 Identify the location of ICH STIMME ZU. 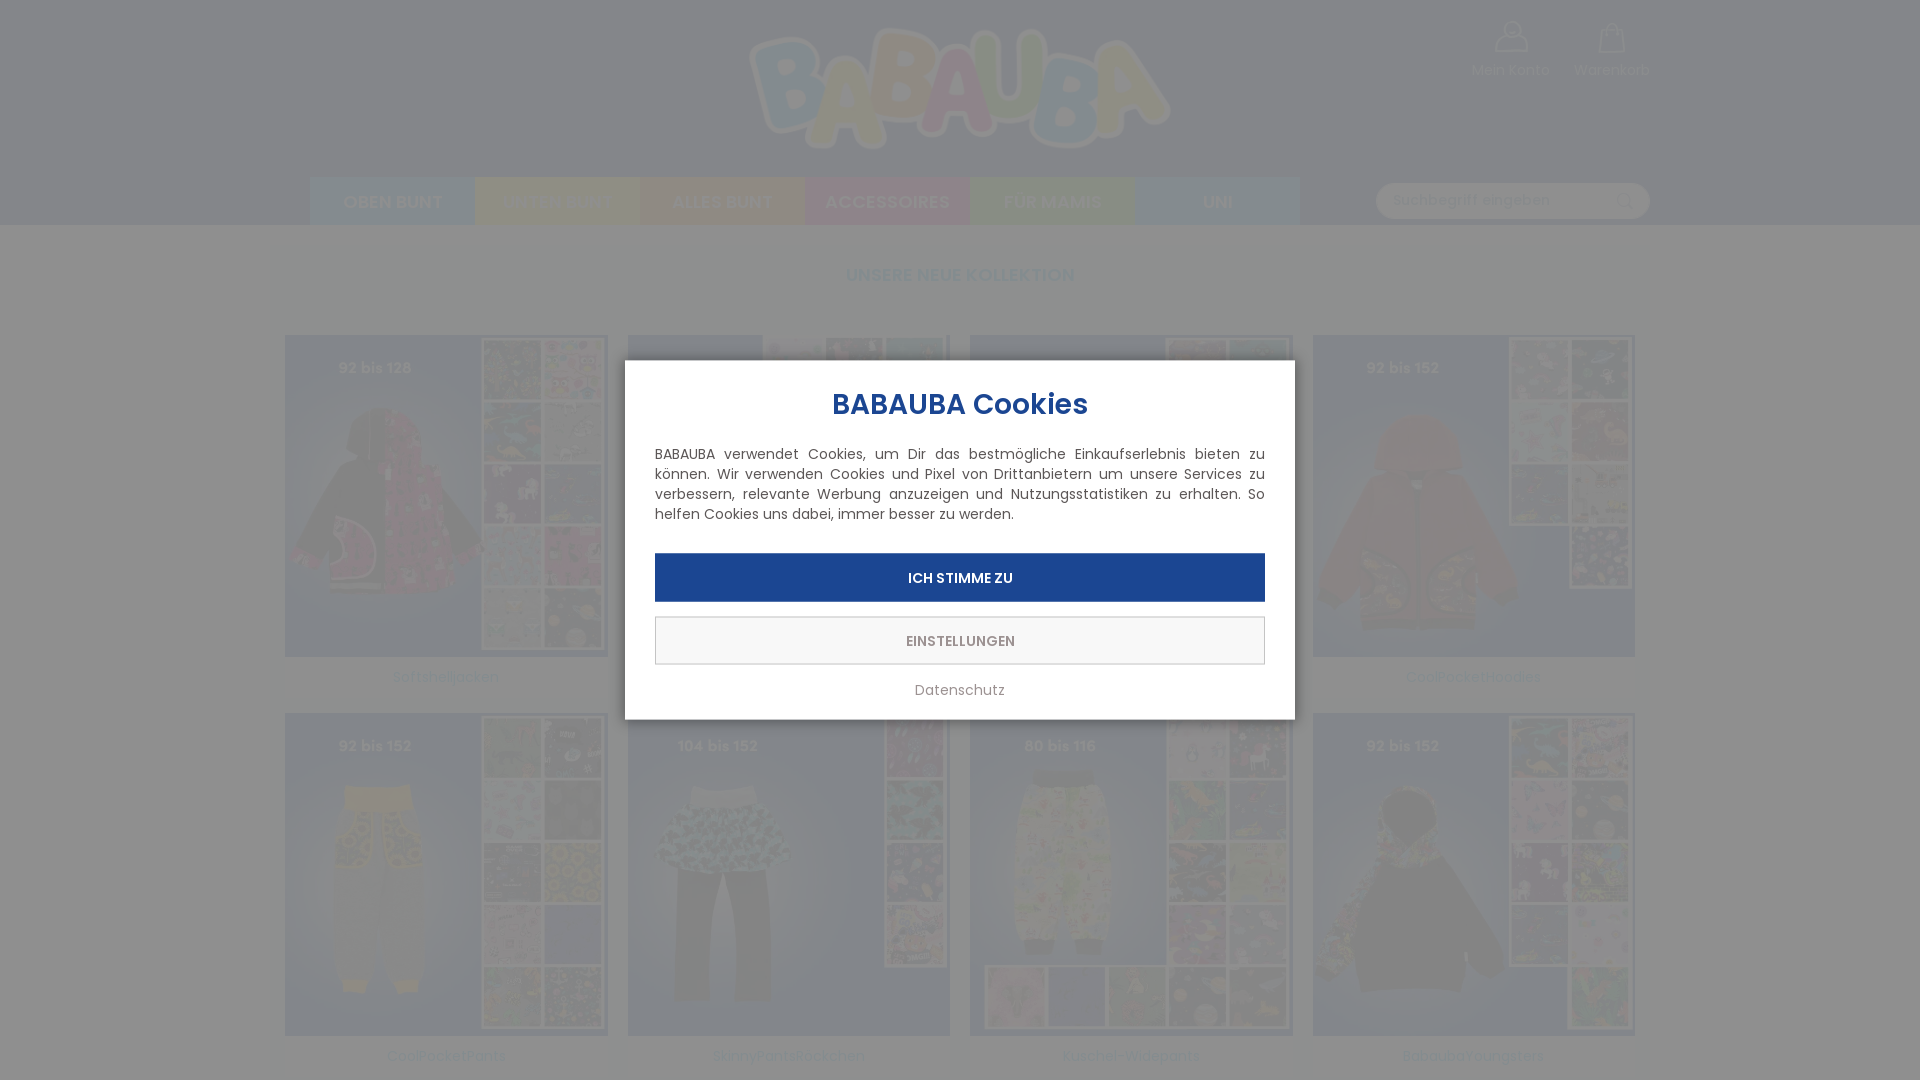
(960, 578).